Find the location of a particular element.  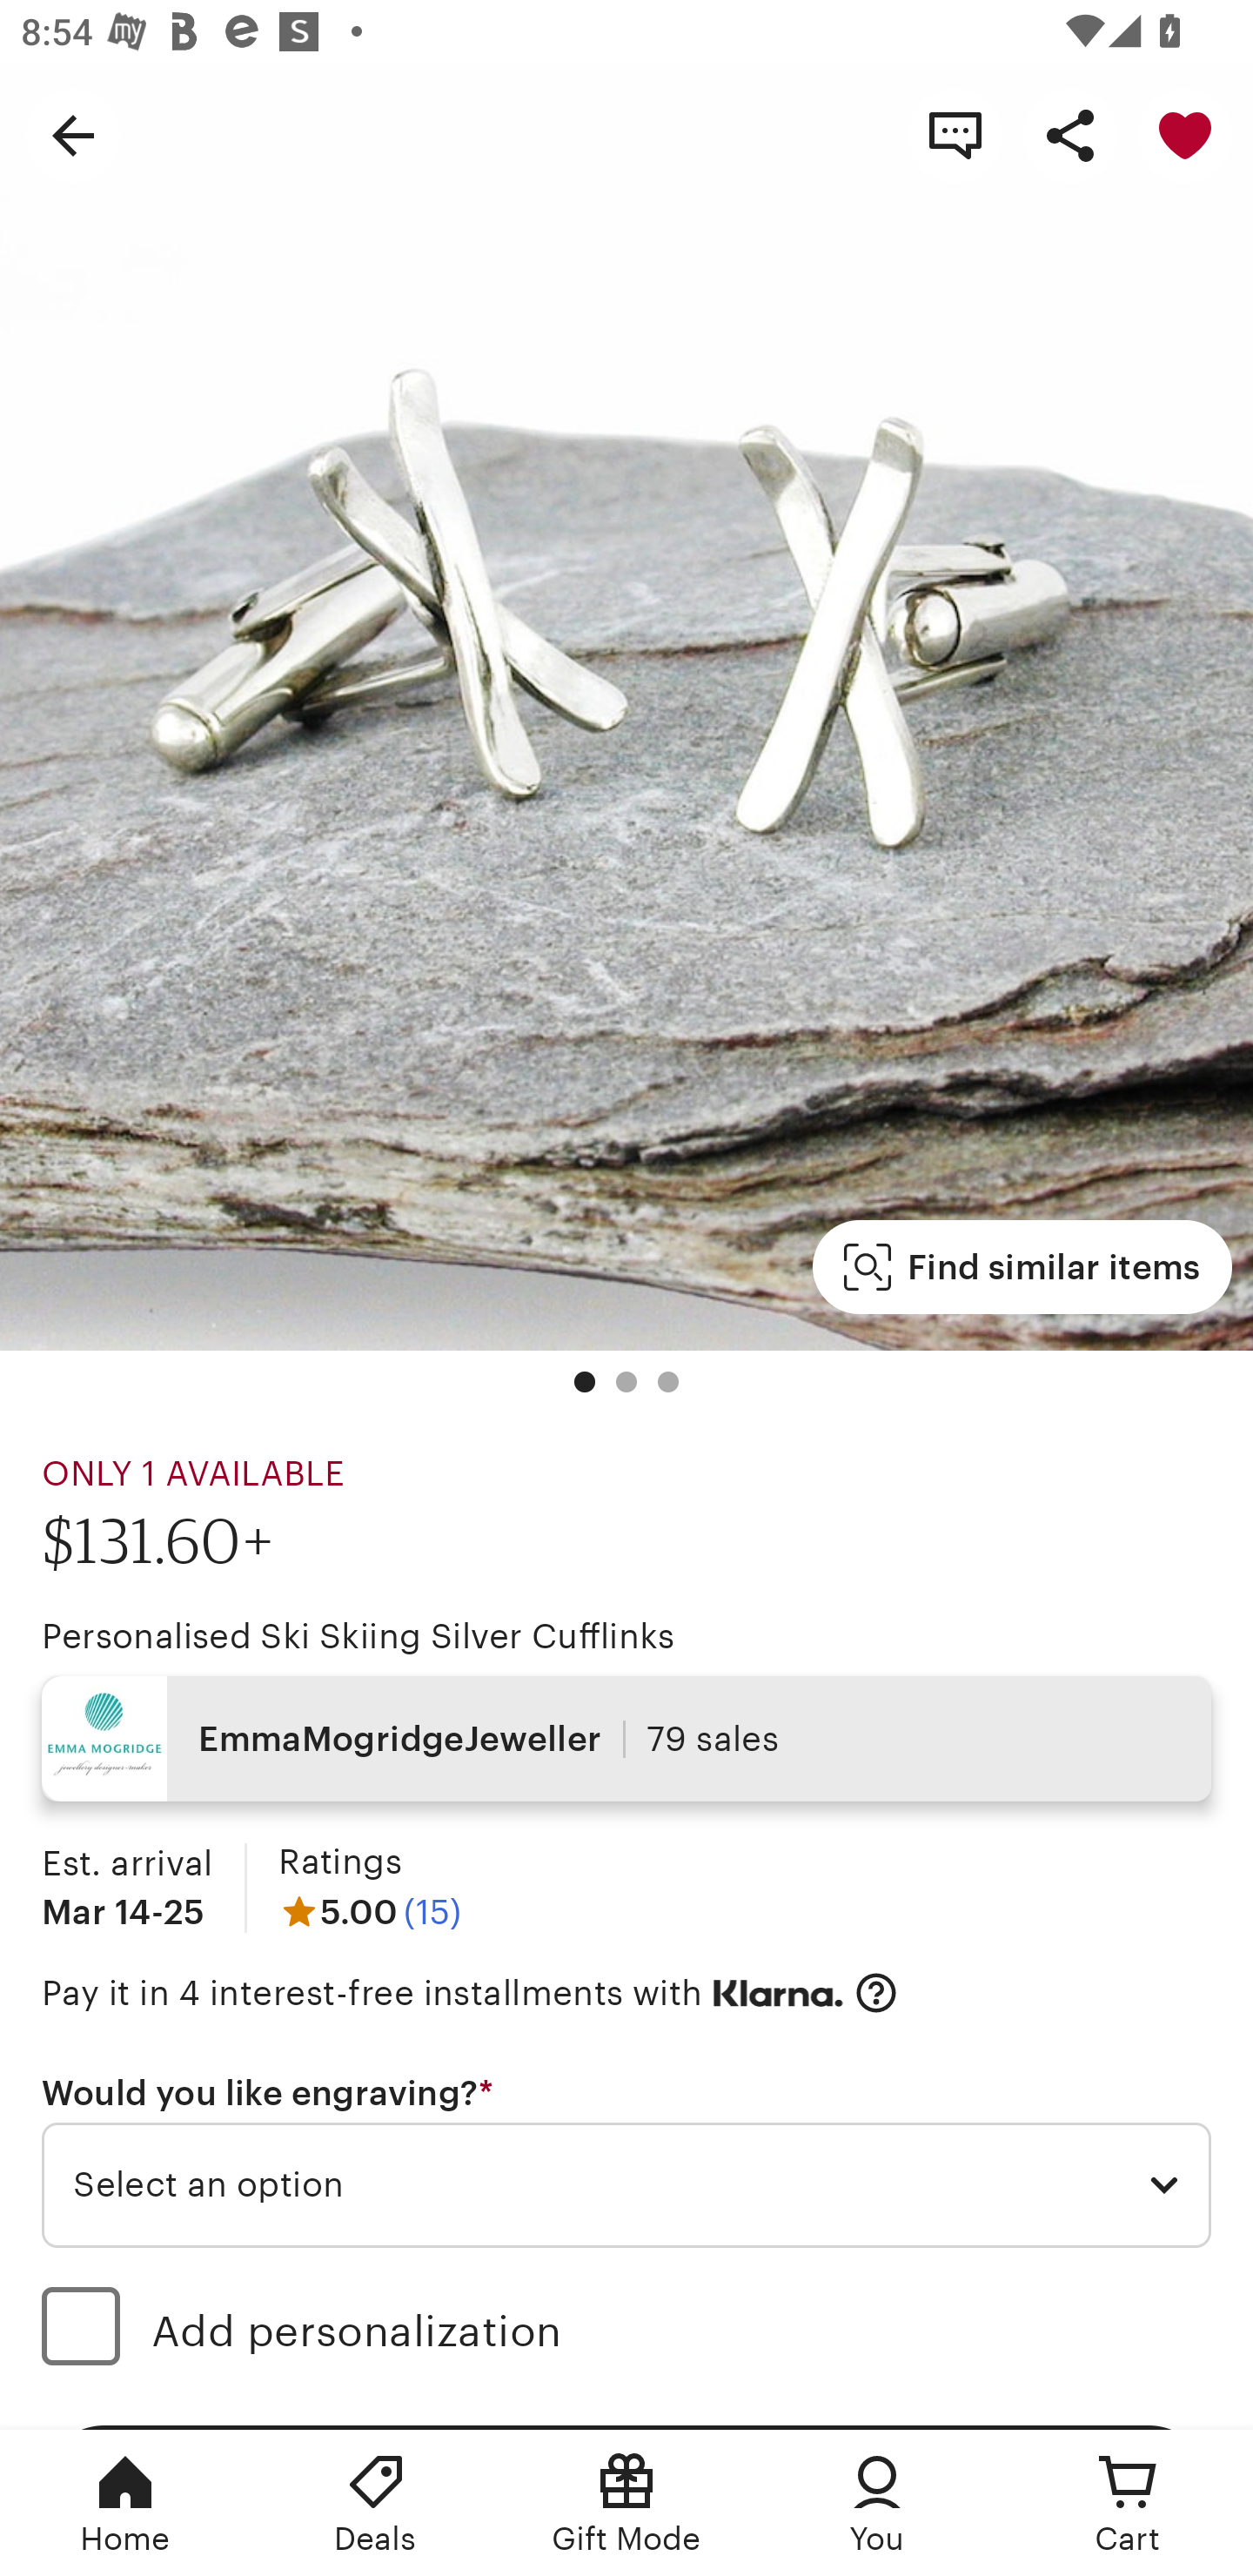

EmmaMogridgeJeweller 79 sales is located at coordinates (626, 1739).